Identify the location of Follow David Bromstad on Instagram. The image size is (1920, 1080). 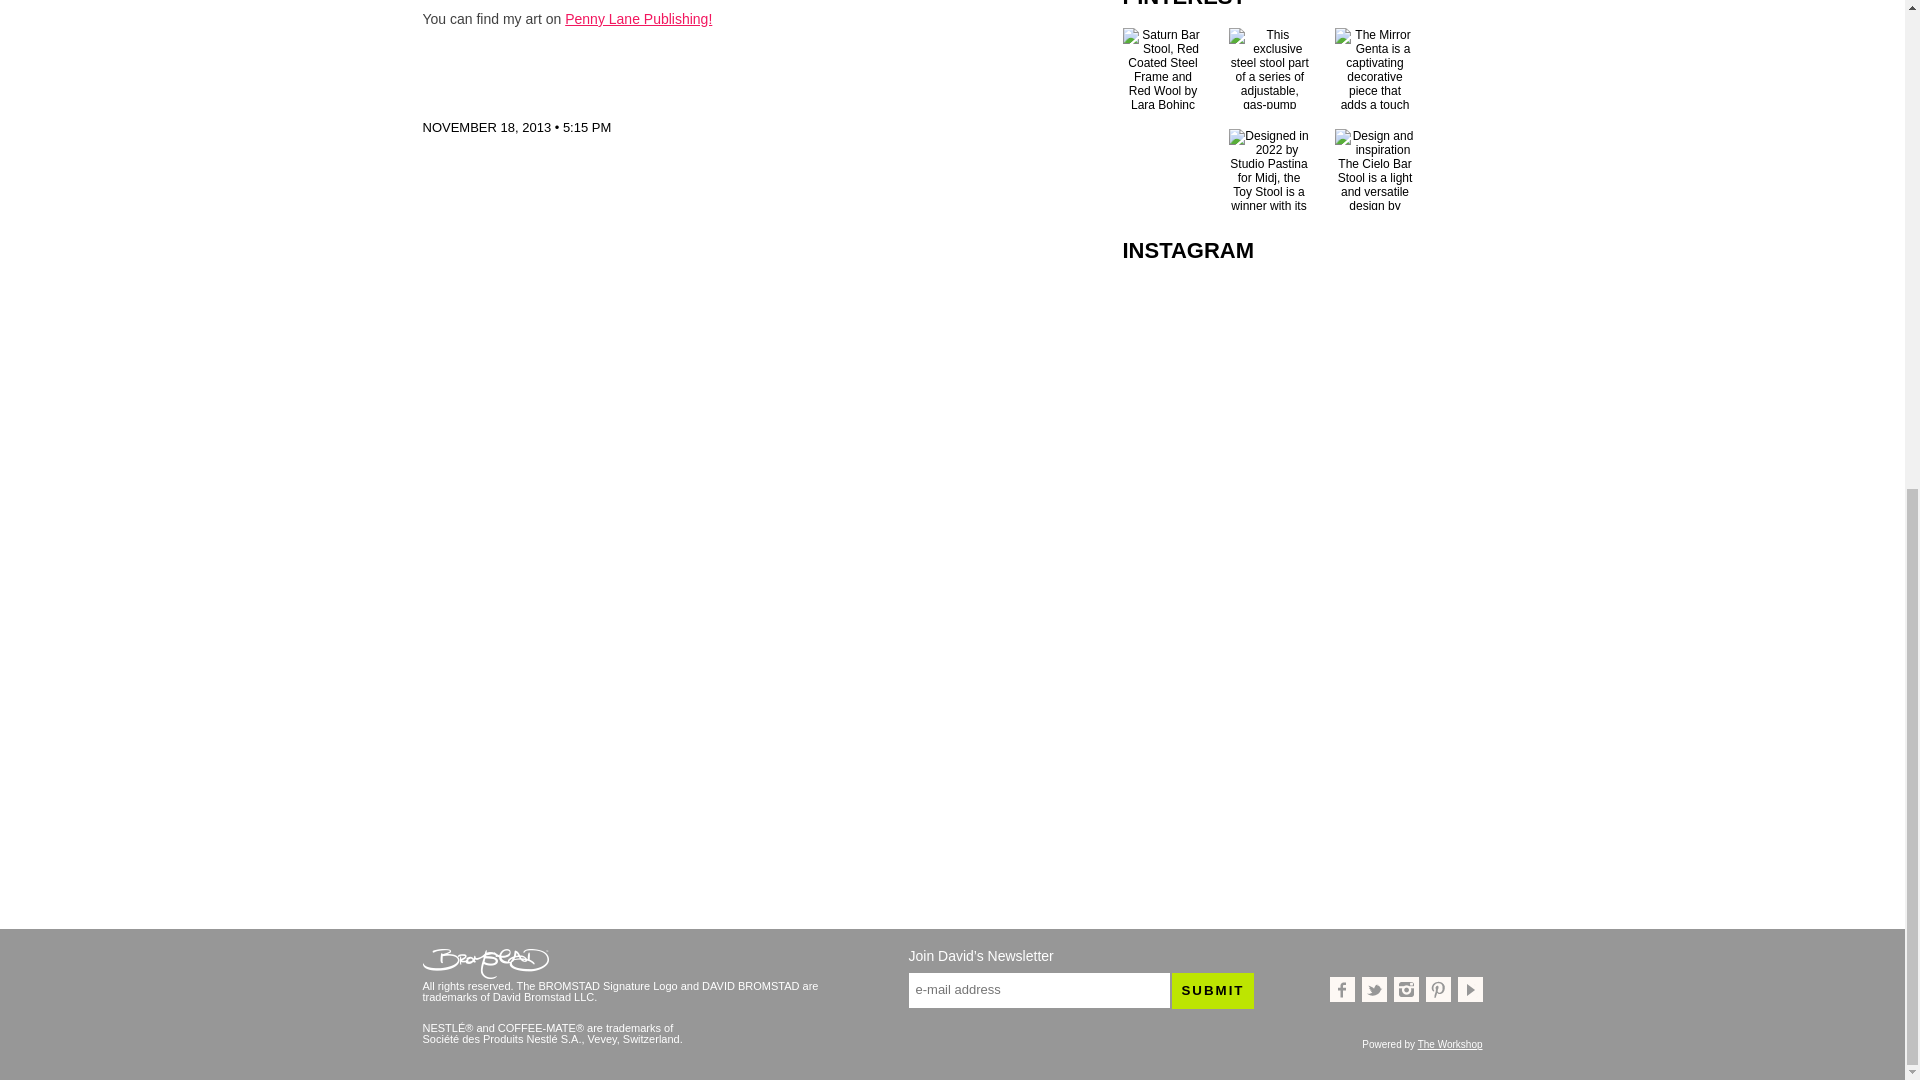
(1406, 990).